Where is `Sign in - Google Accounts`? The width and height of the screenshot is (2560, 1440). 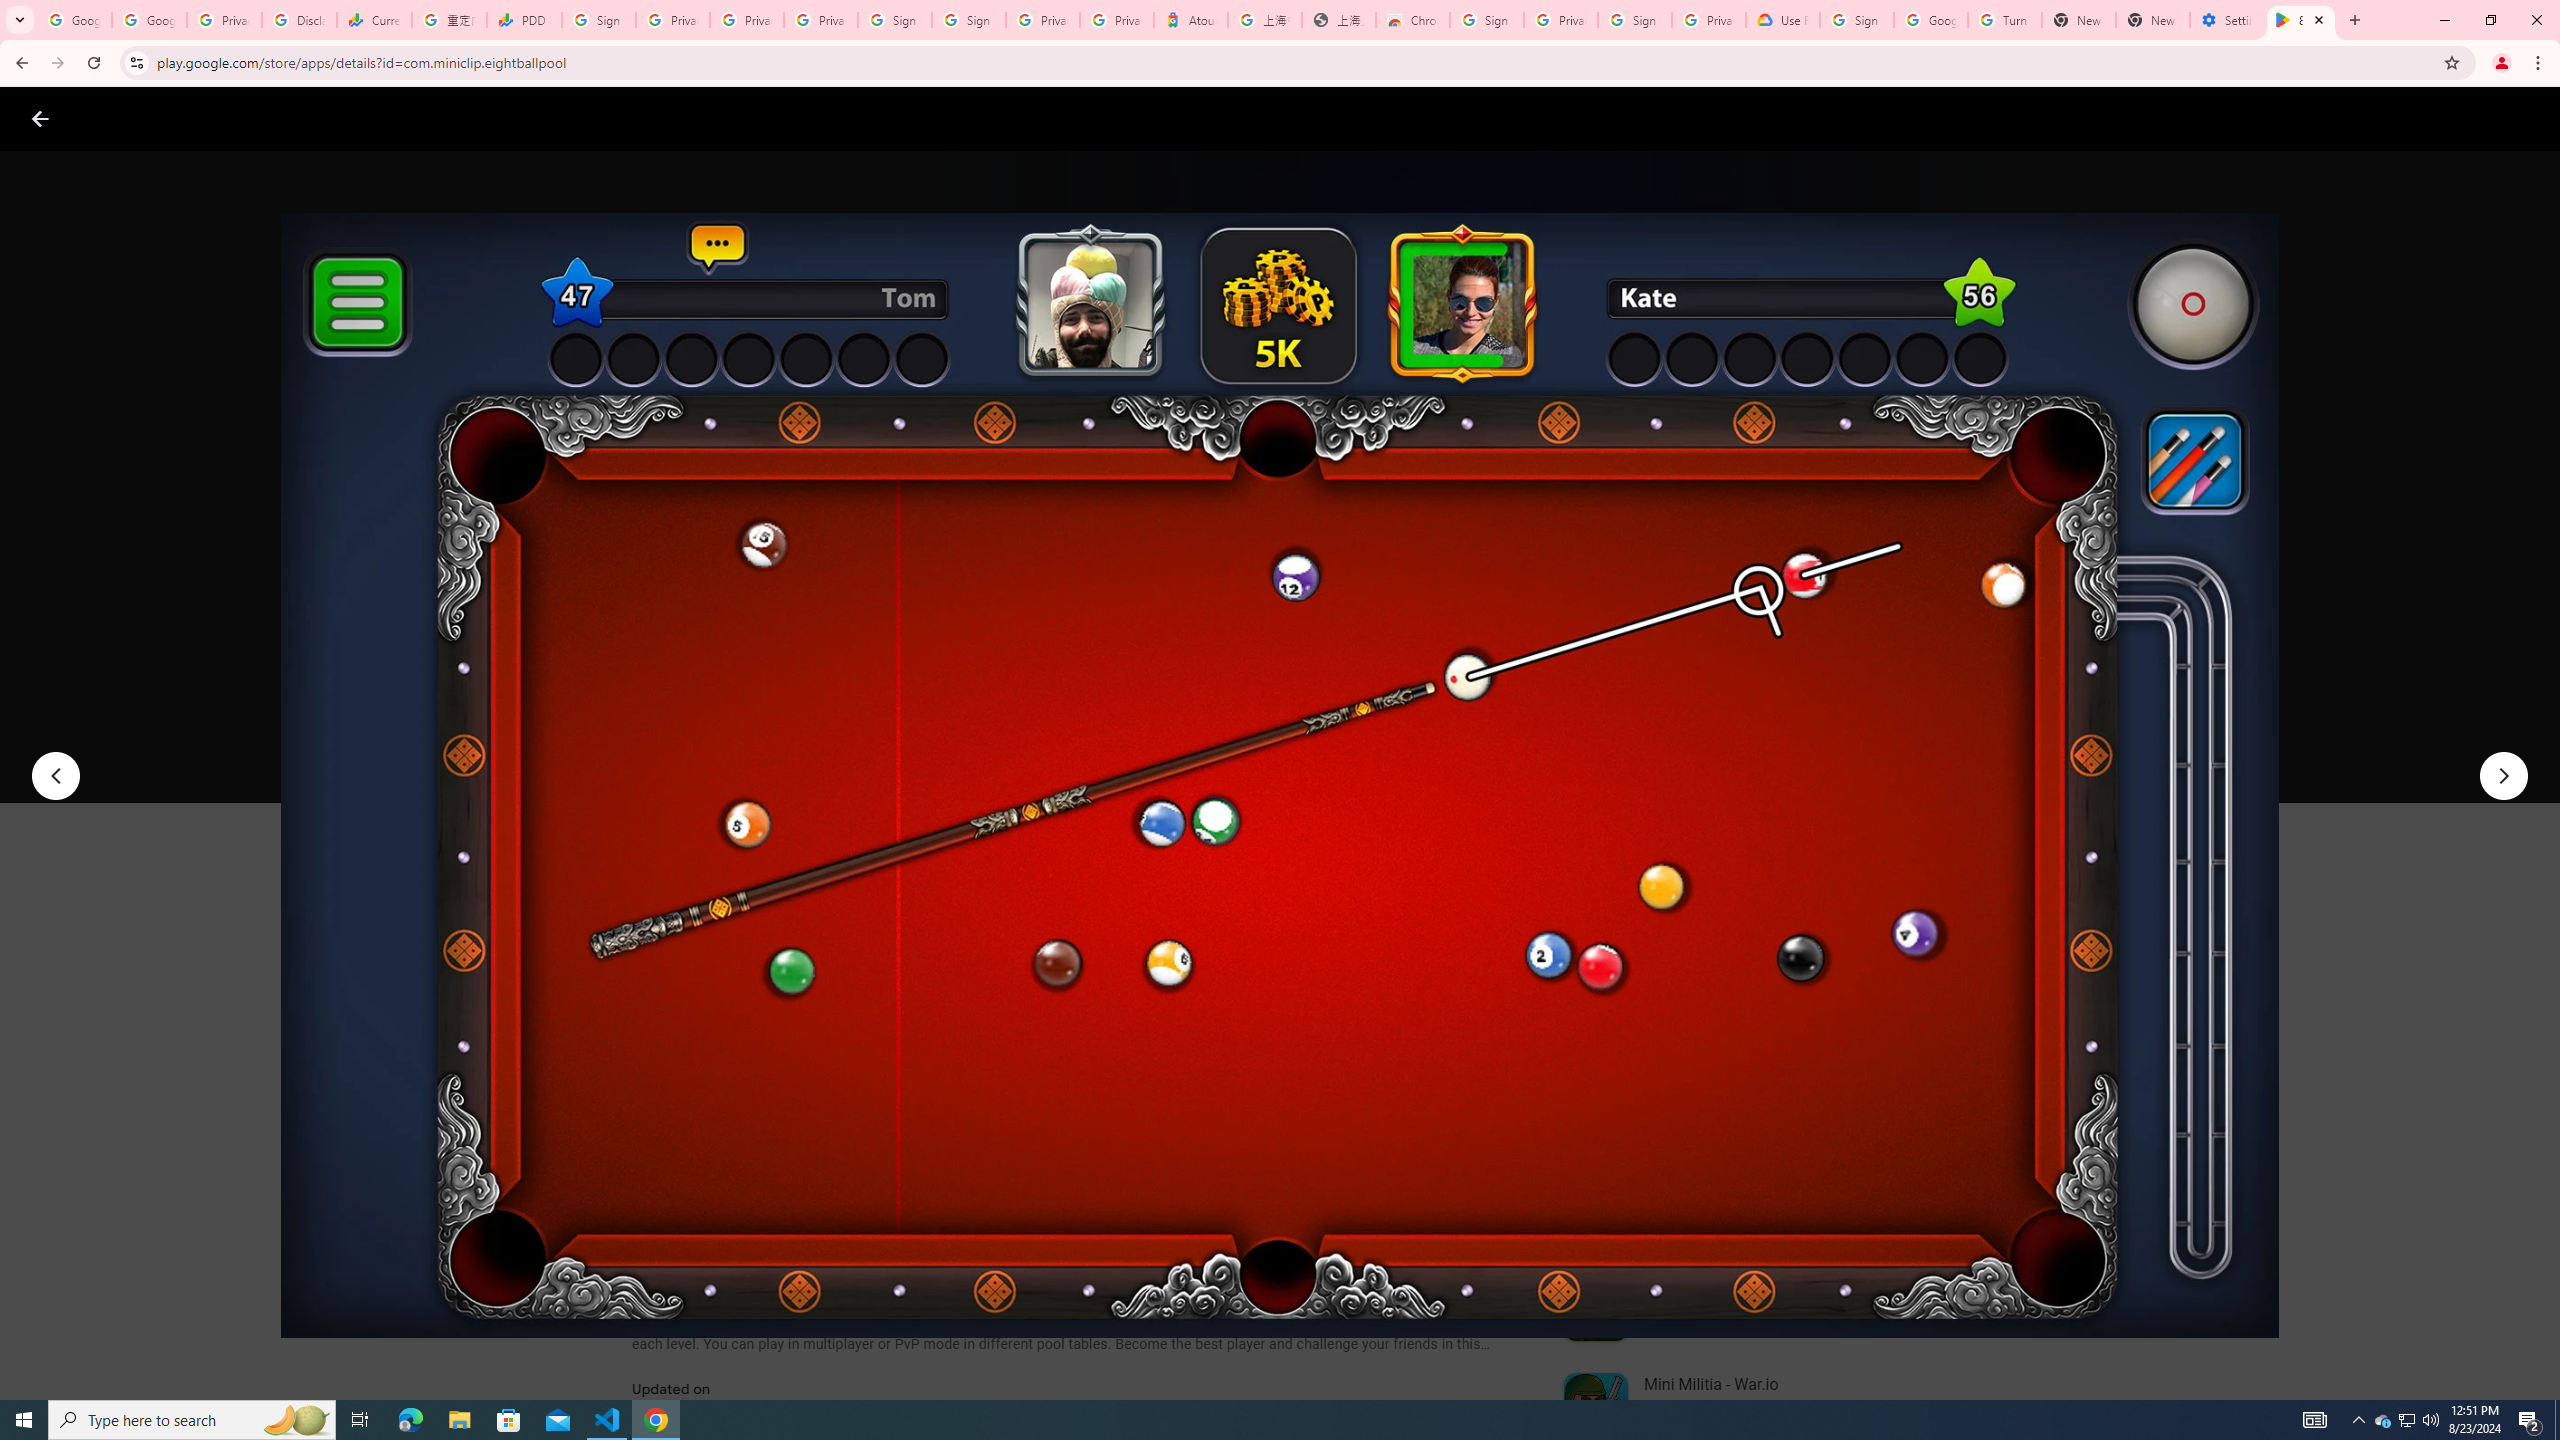 Sign in - Google Accounts is located at coordinates (1856, 20).